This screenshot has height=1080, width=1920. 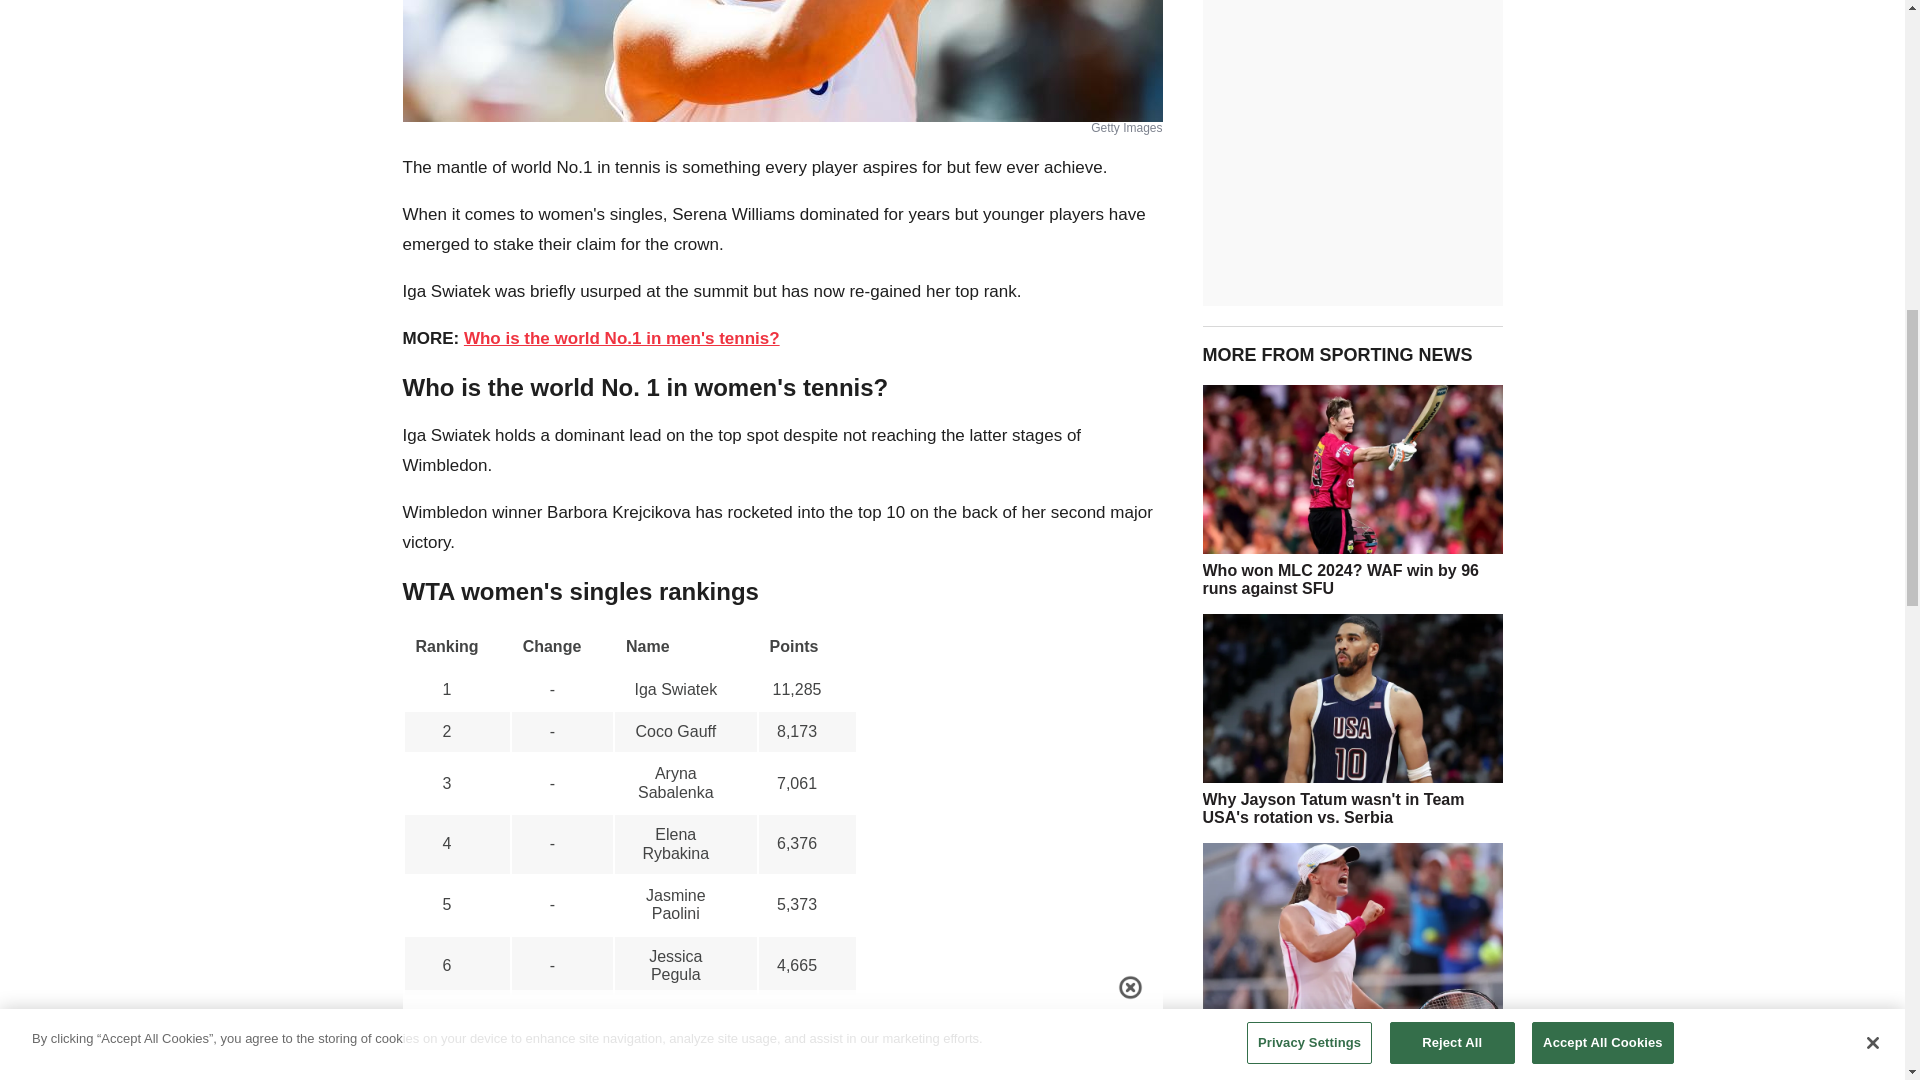 I want to click on Iga Swiatek at the French Open, so click(x=1351, y=927).